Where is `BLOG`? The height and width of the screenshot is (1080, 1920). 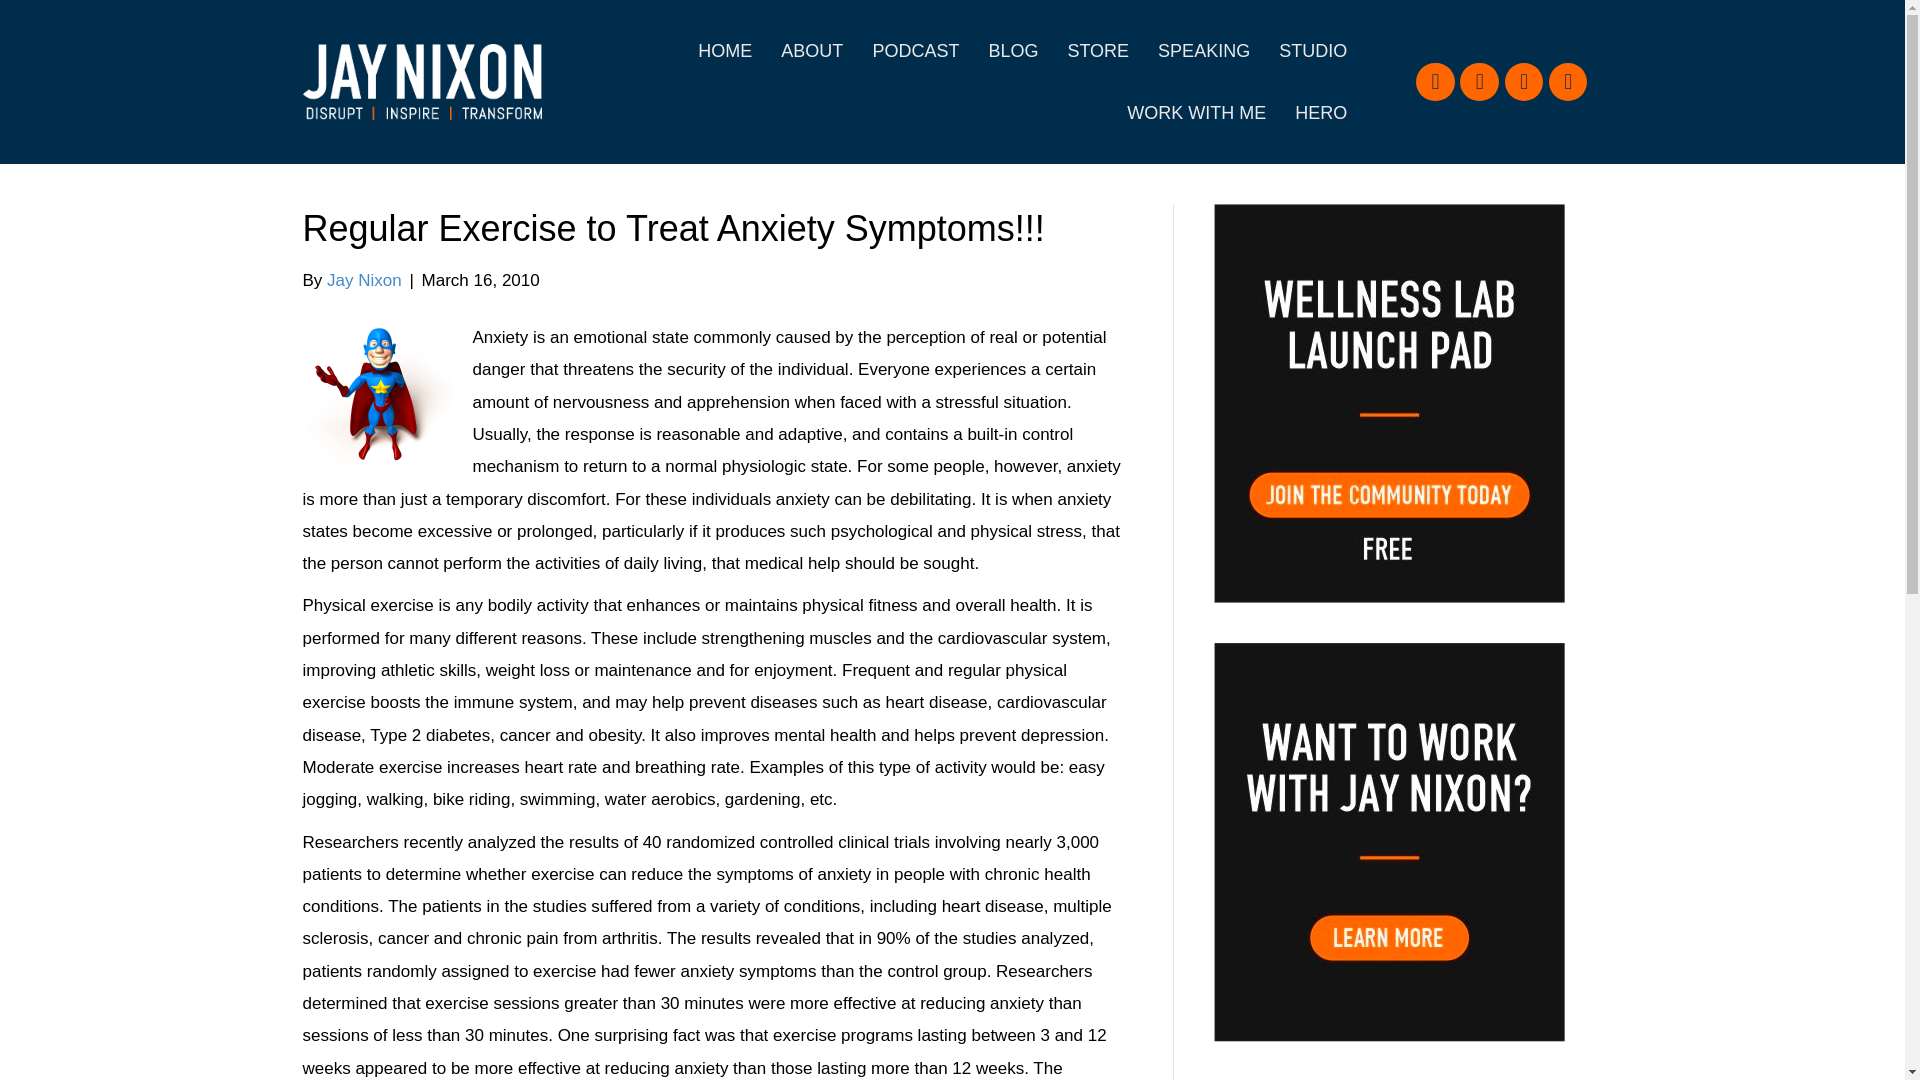
BLOG is located at coordinates (1012, 51).